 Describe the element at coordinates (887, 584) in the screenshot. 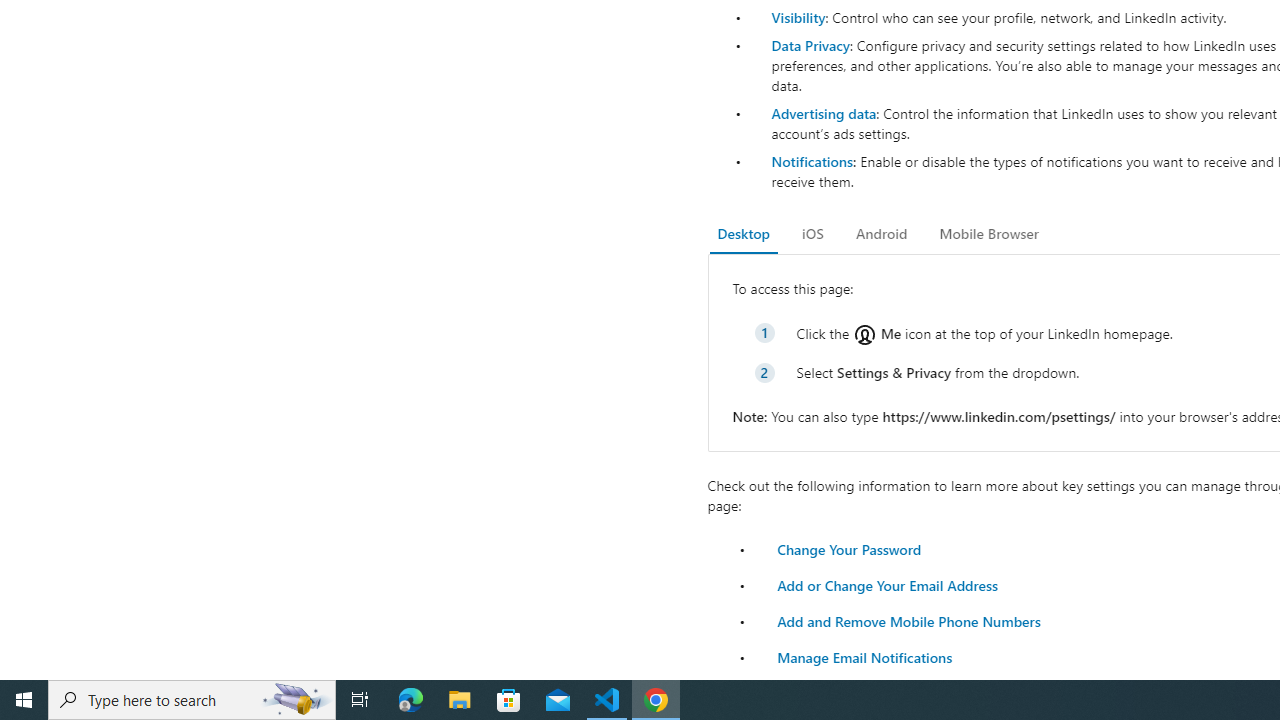

I see `Add or Change Your Email Address` at that location.